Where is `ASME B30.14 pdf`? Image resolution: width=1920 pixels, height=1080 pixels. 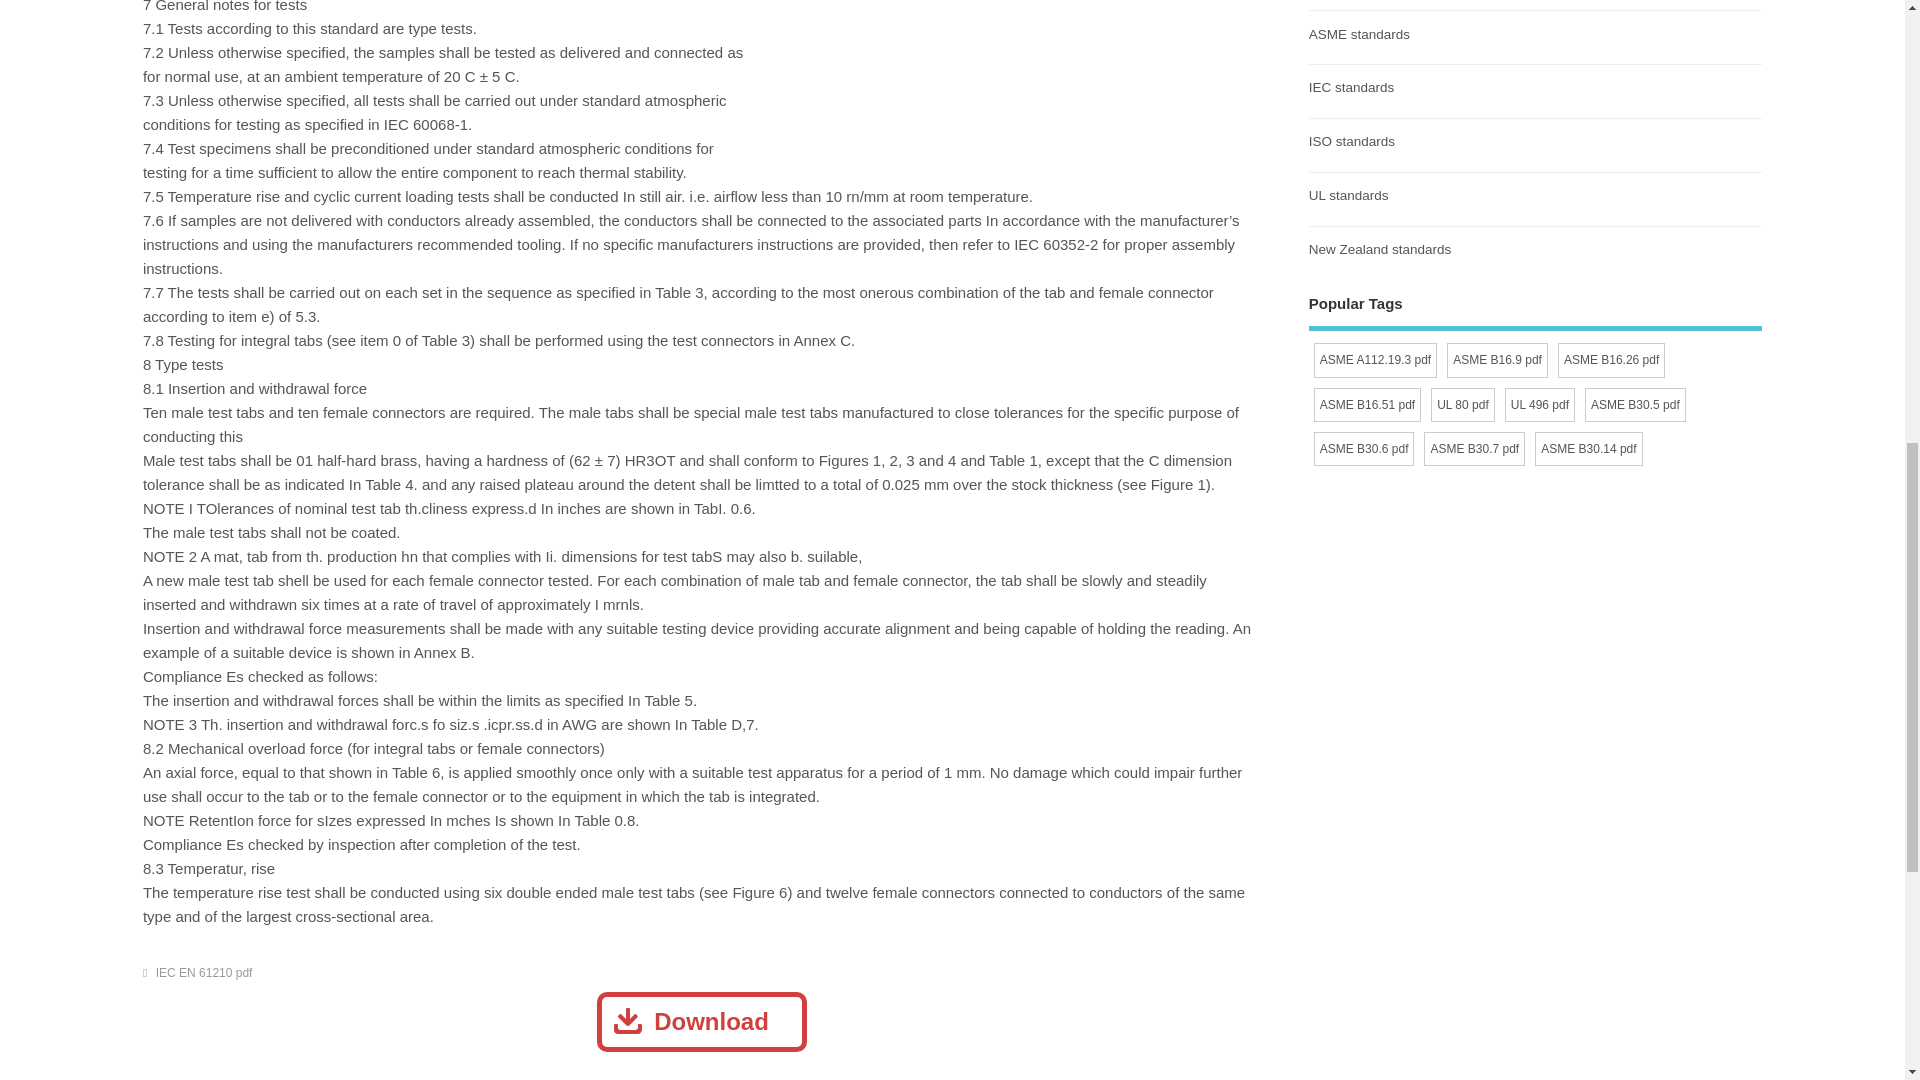 ASME B30.14 pdf is located at coordinates (1588, 448).